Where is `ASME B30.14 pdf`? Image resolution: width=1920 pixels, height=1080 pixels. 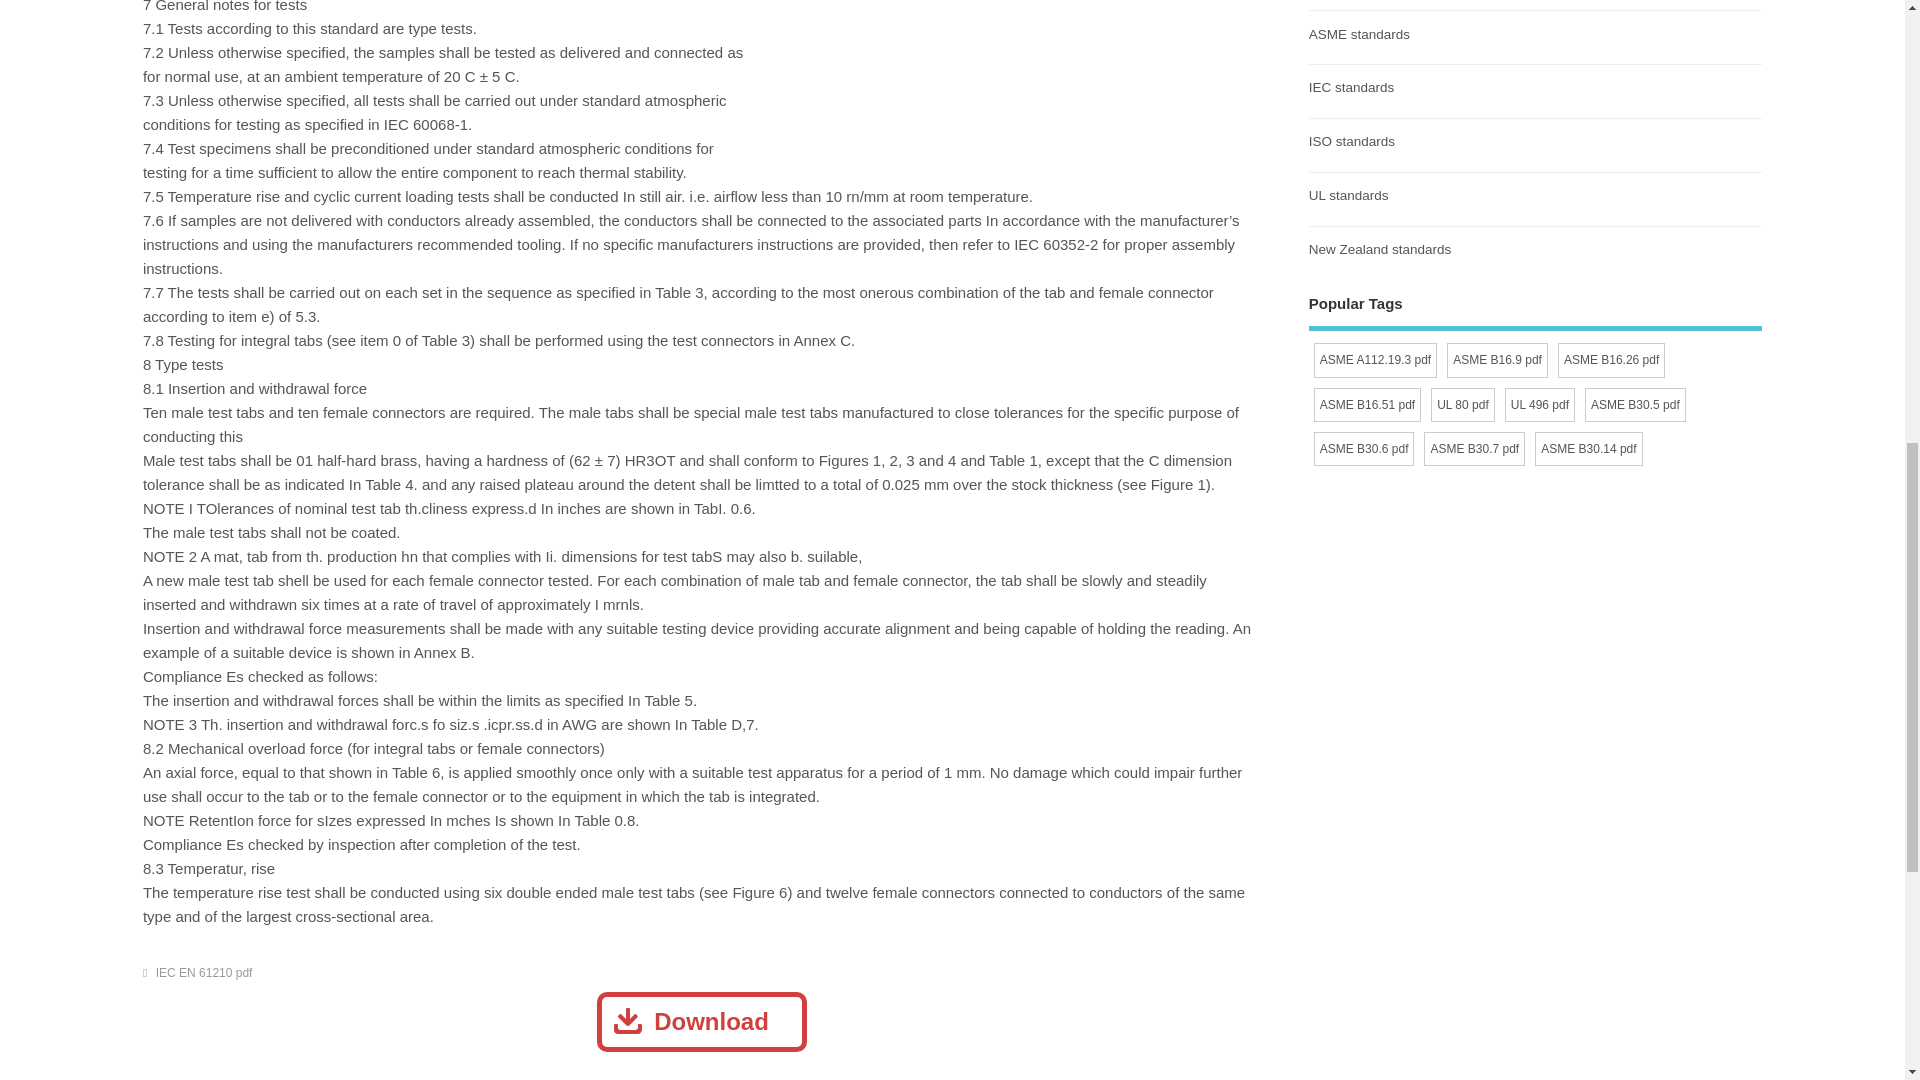 ASME B30.14 pdf is located at coordinates (1588, 448).